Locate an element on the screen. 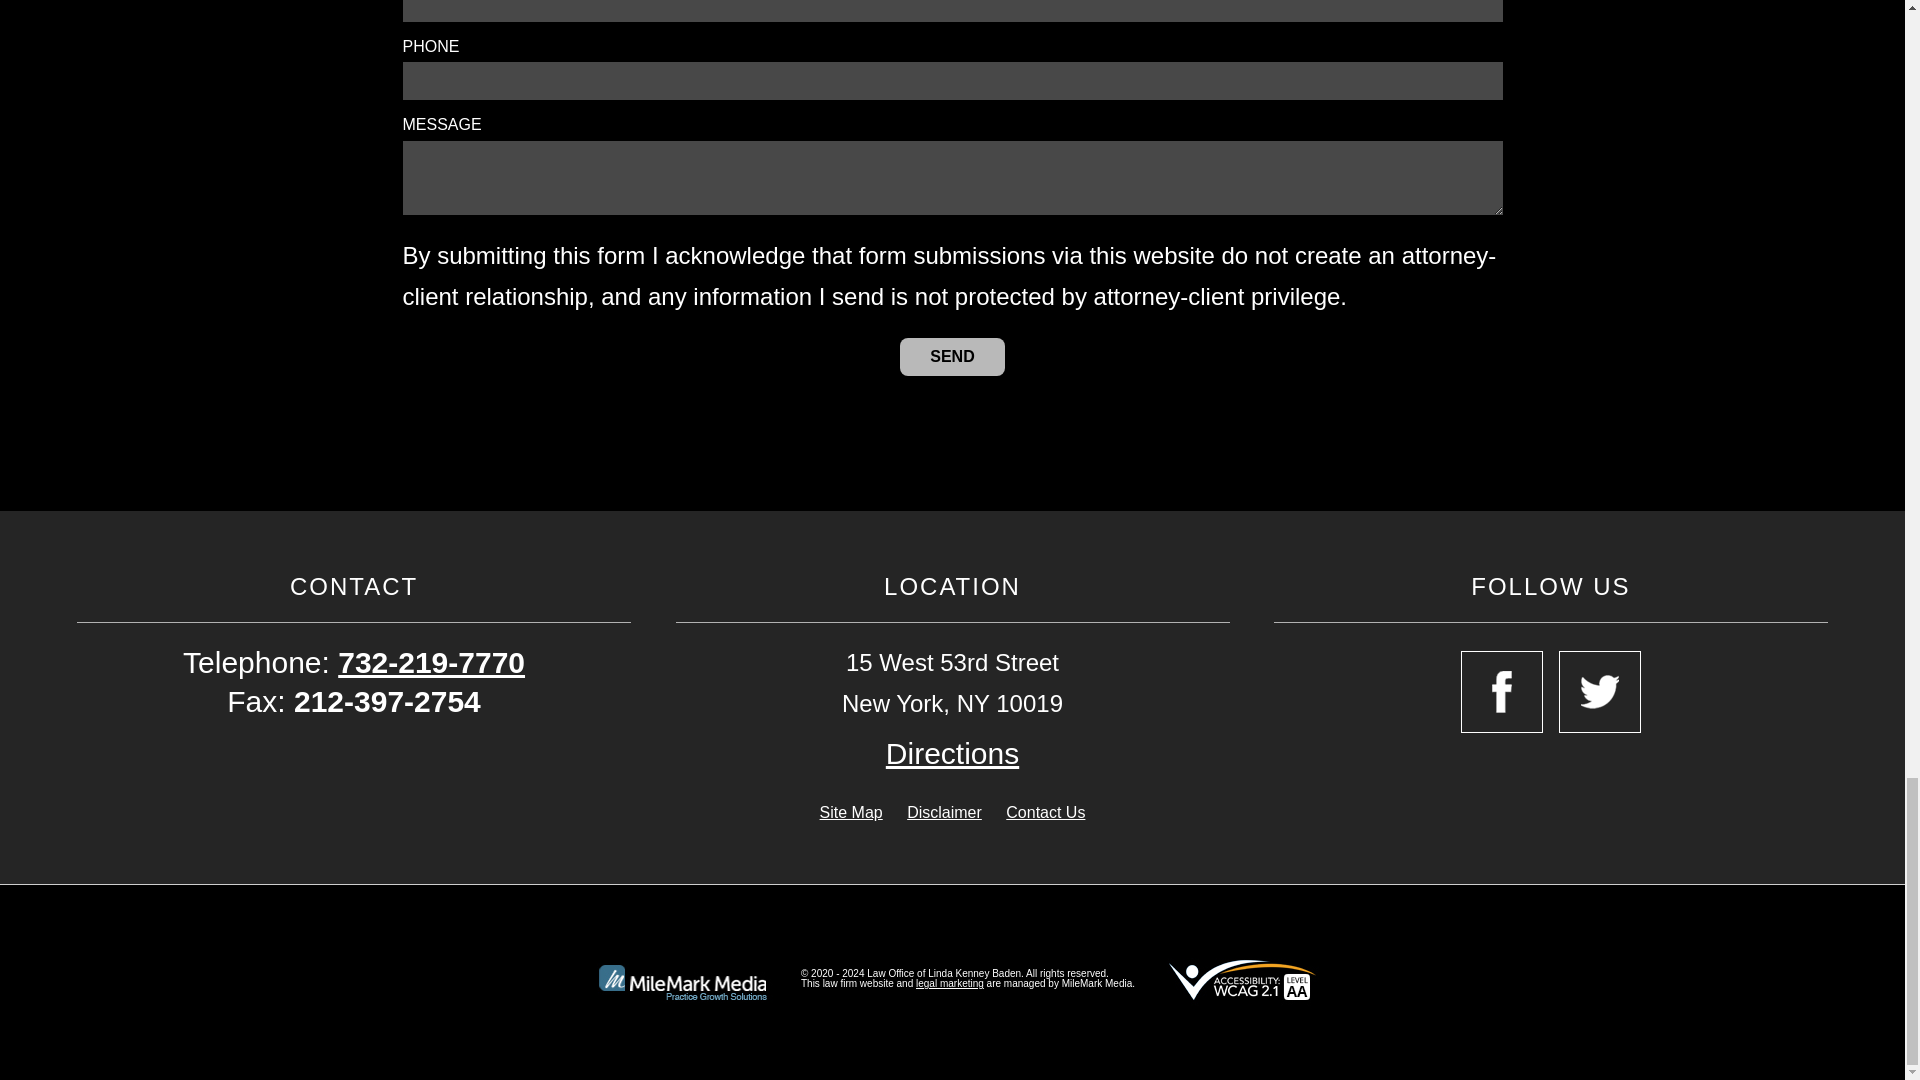 The height and width of the screenshot is (1080, 1920). Open MileMarkMedia.com in a New Window is located at coordinates (949, 984).